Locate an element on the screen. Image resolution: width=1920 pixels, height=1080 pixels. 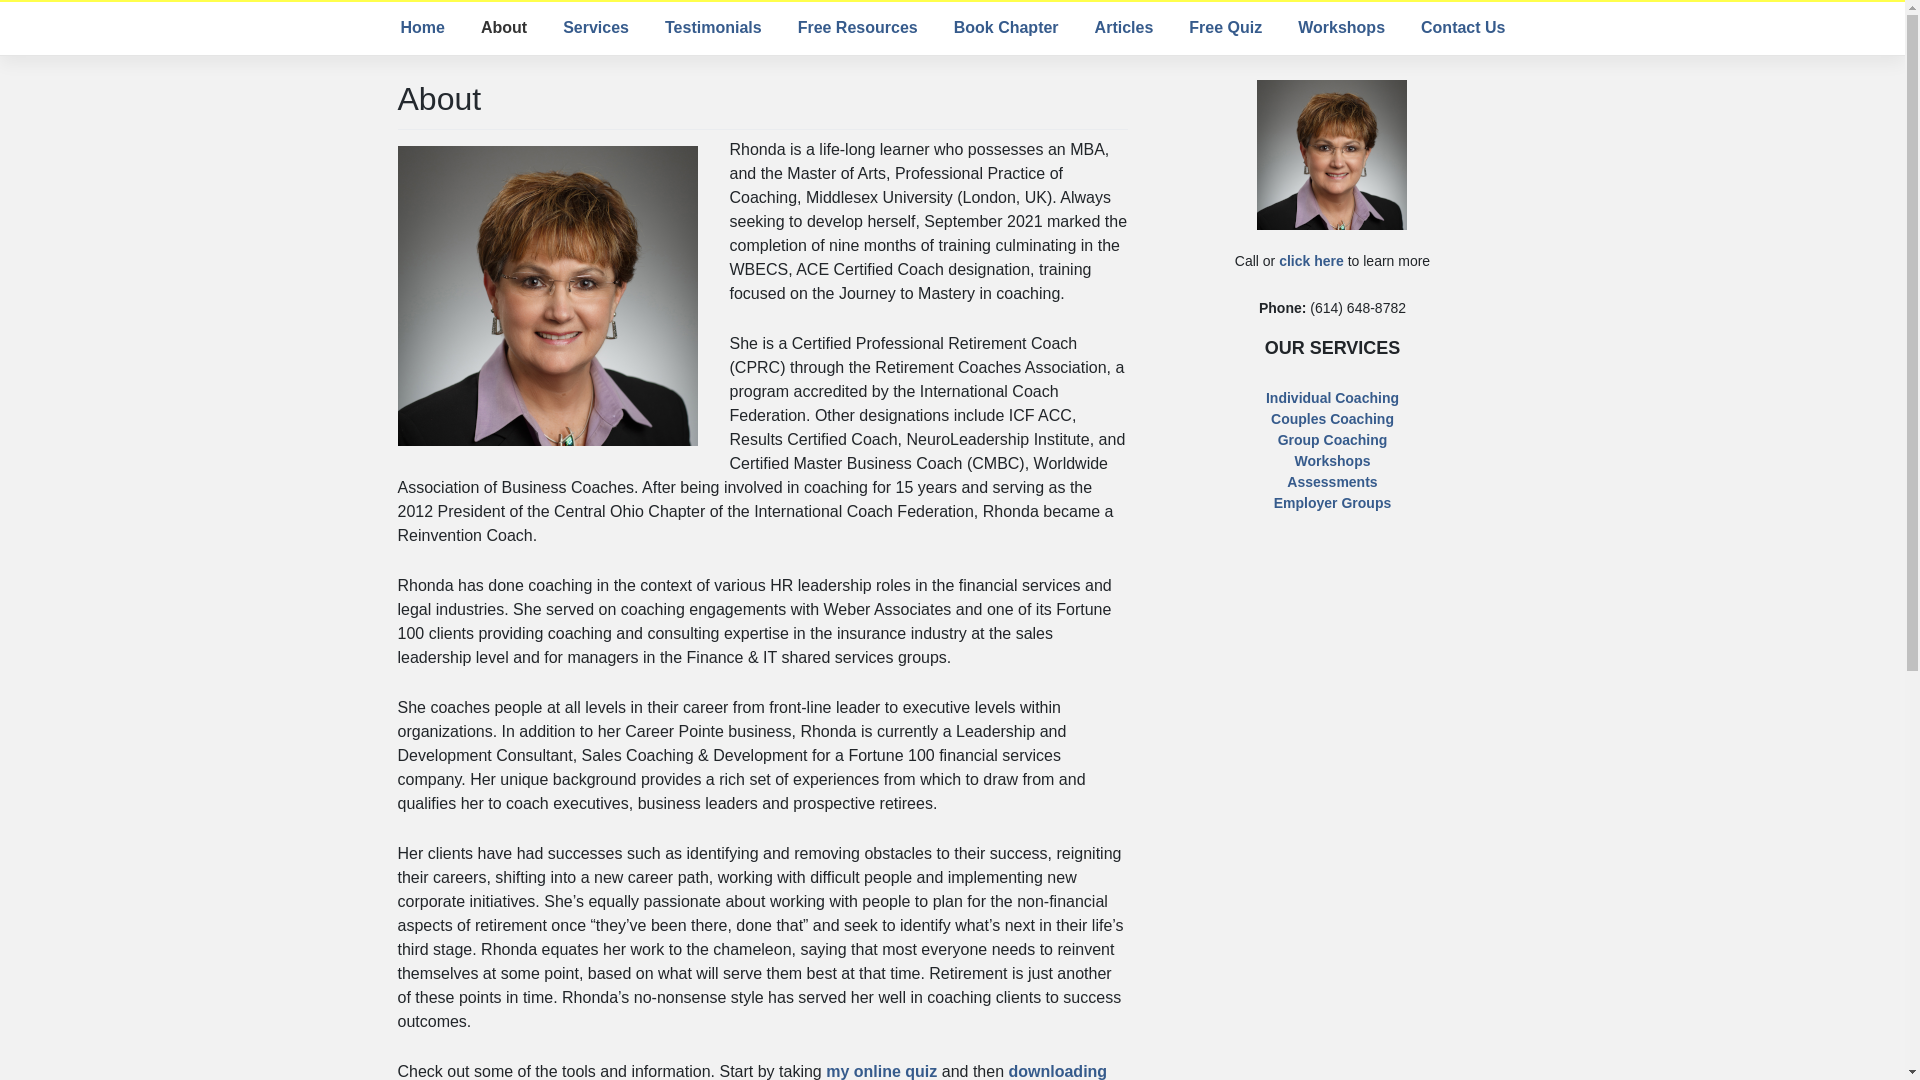
Employer Groups is located at coordinates (1332, 502).